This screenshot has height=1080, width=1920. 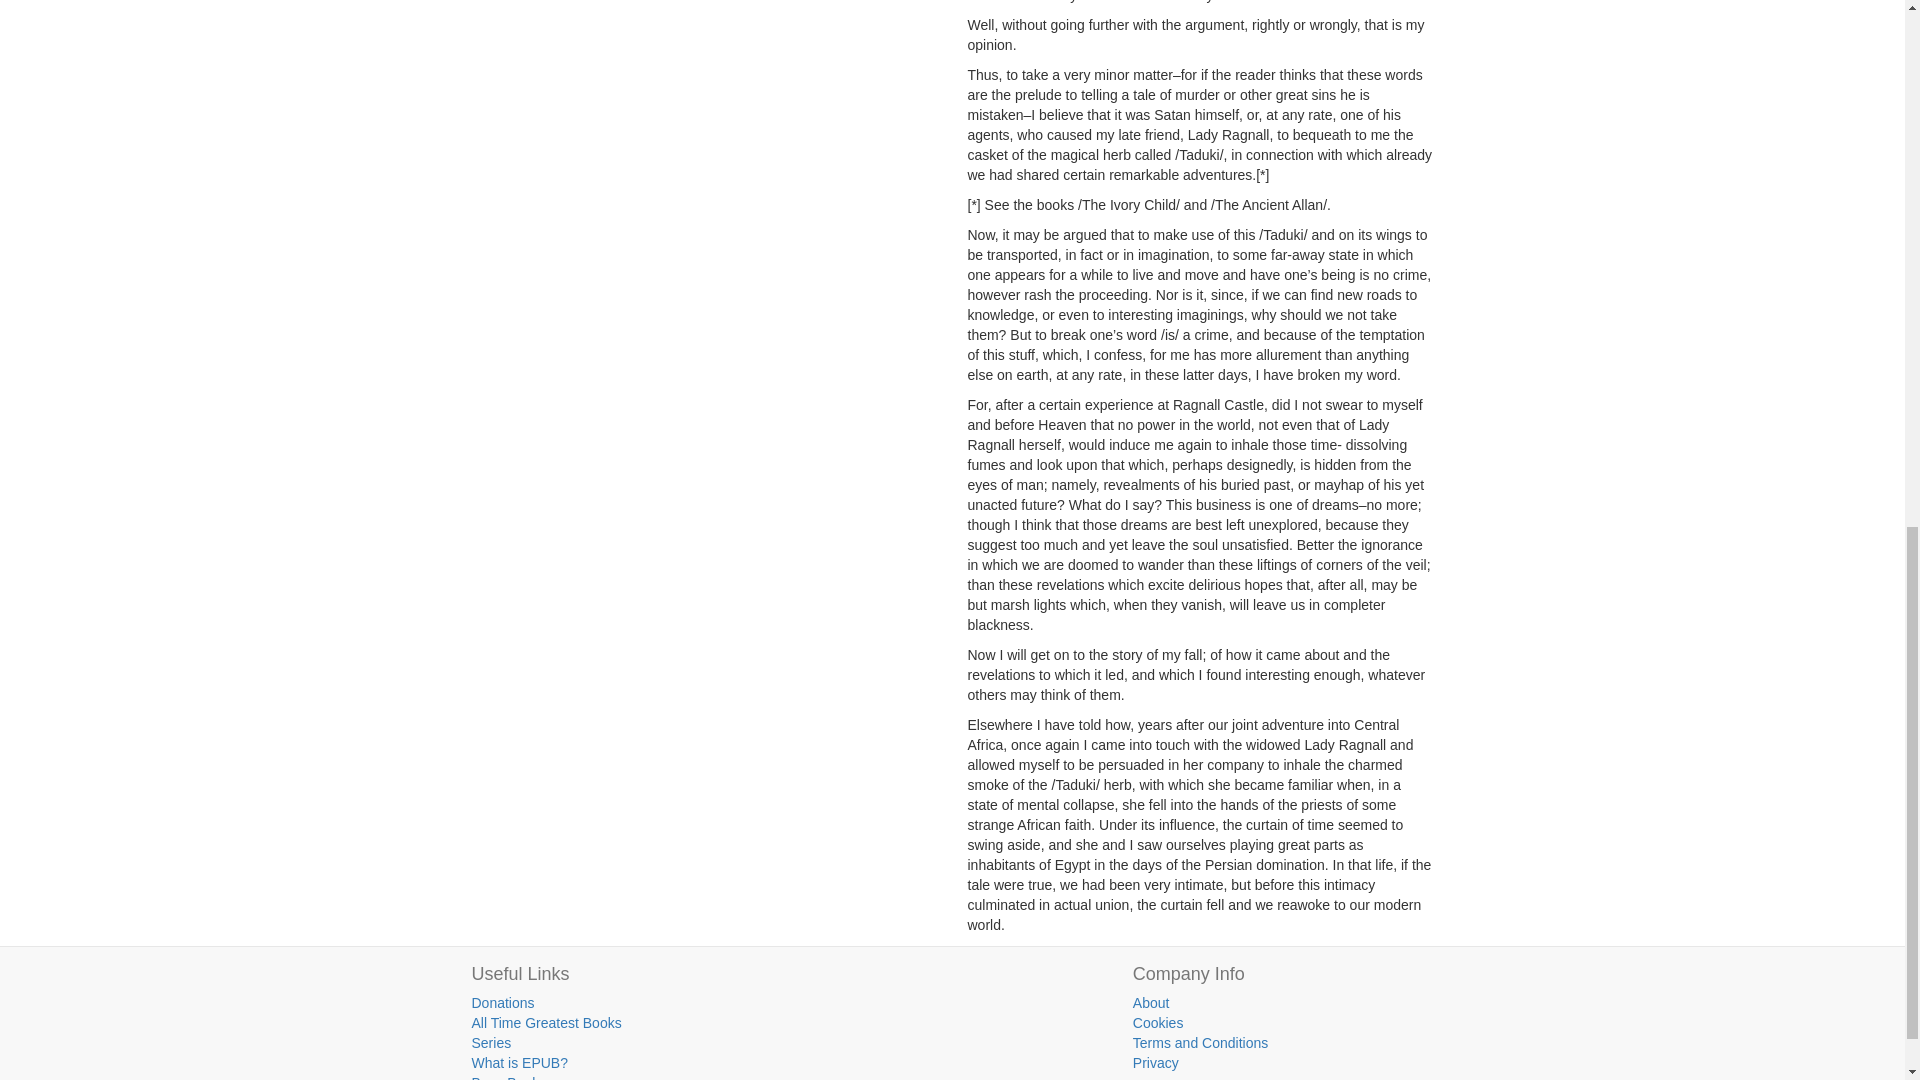 What do you see at coordinates (504, 1002) in the screenshot?
I see `Donations` at bounding box center [504, 1002].